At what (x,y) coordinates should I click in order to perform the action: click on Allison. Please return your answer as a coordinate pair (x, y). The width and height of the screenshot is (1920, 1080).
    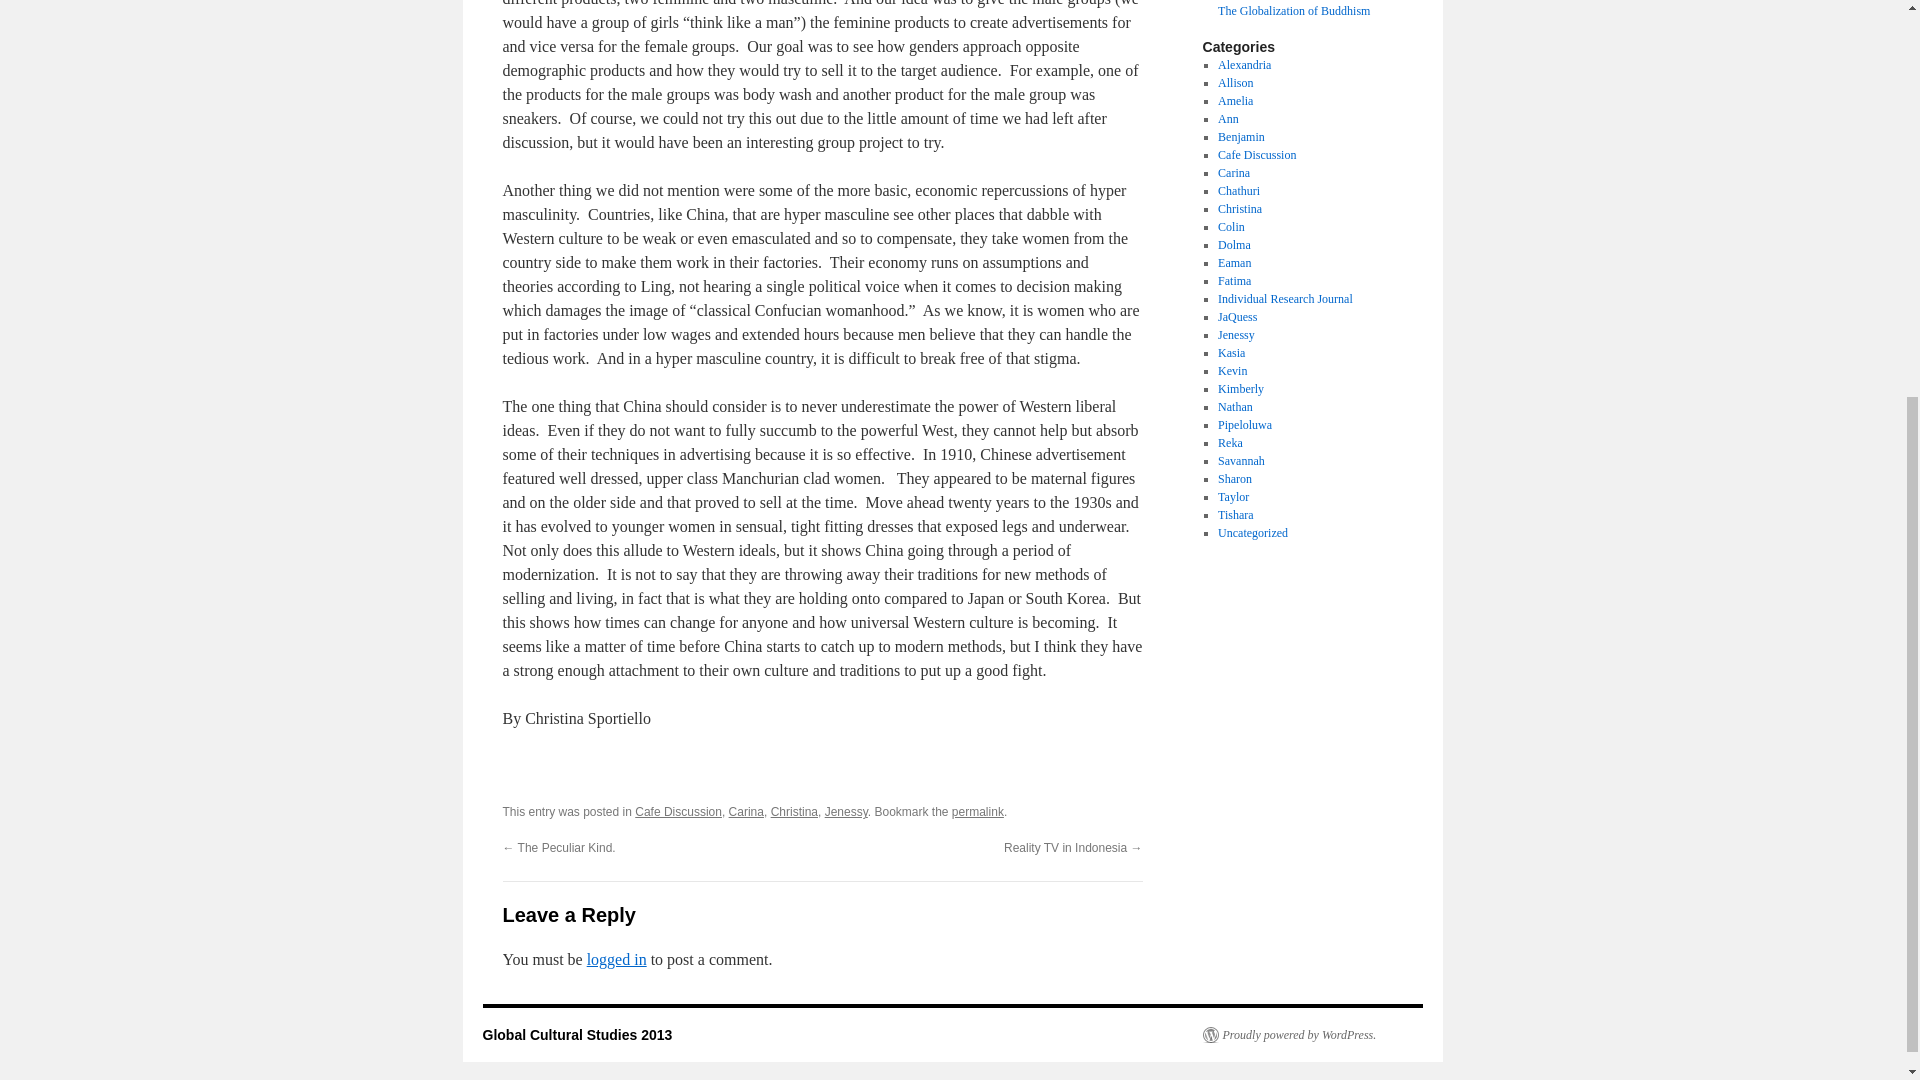
    Looking at the image, I should click on (1235, 82).